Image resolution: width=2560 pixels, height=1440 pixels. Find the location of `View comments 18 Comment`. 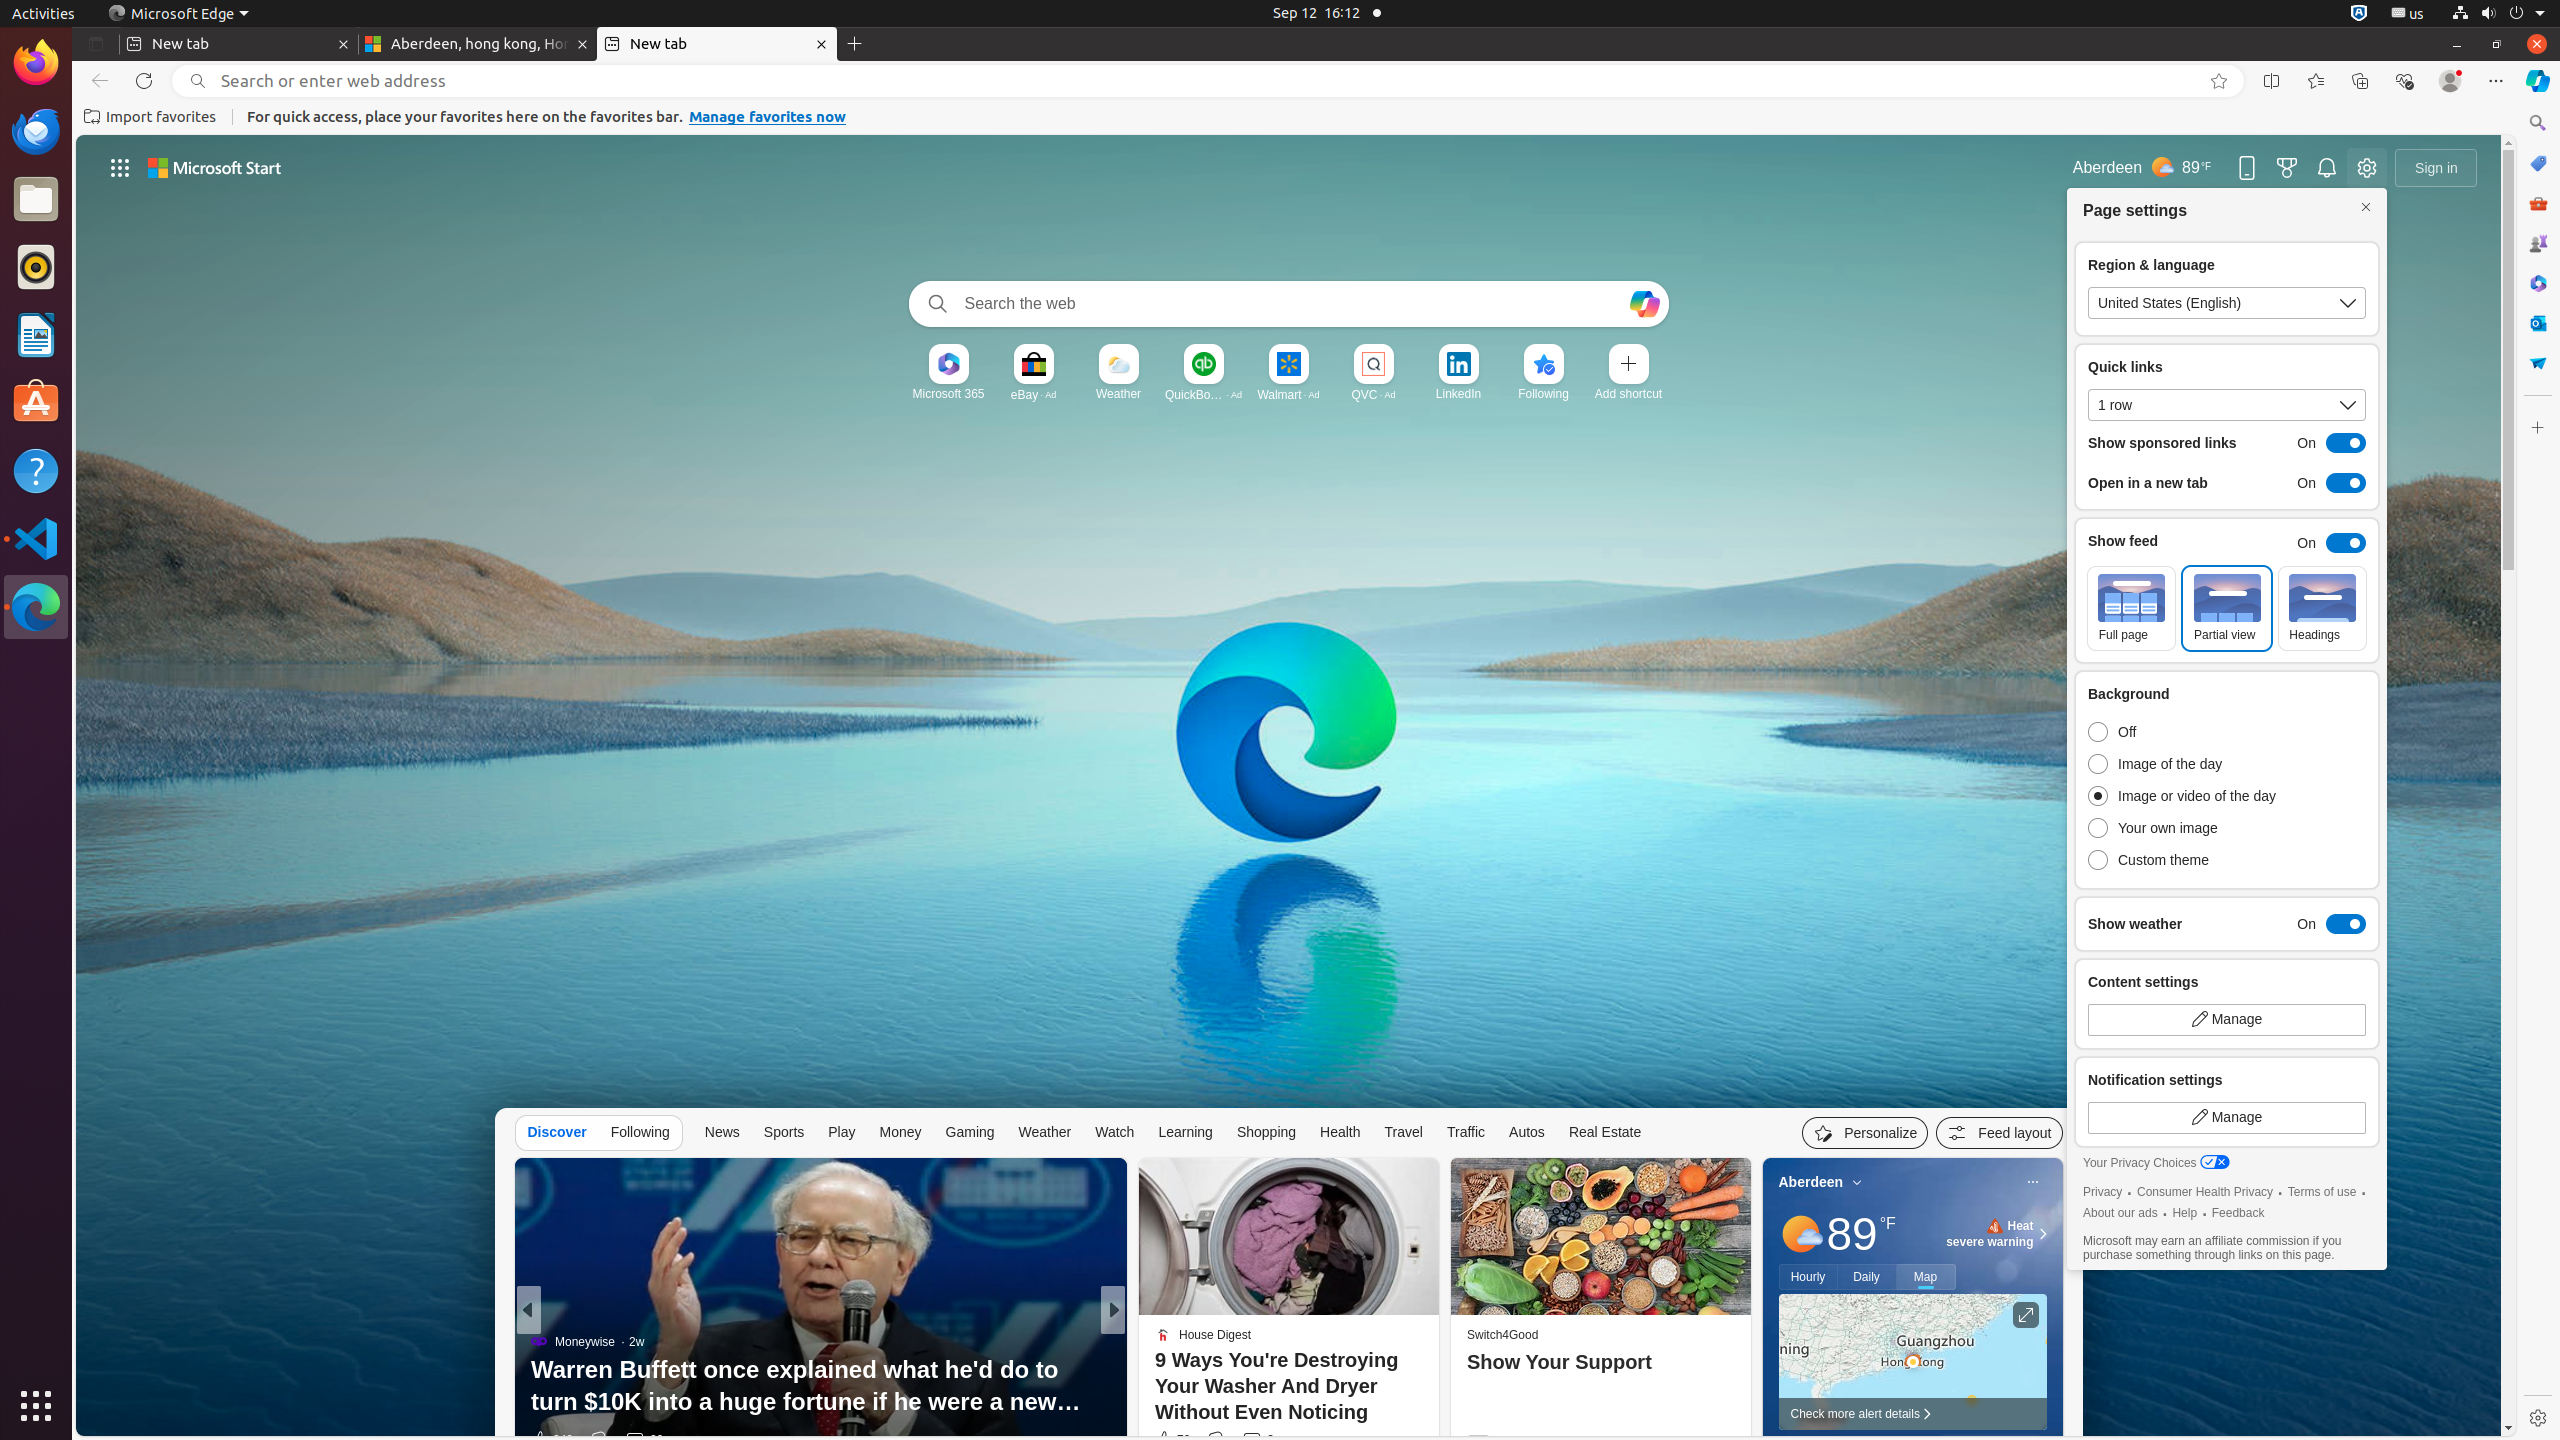

View comments 18 Comment is located at coordinates (1254, 1440).